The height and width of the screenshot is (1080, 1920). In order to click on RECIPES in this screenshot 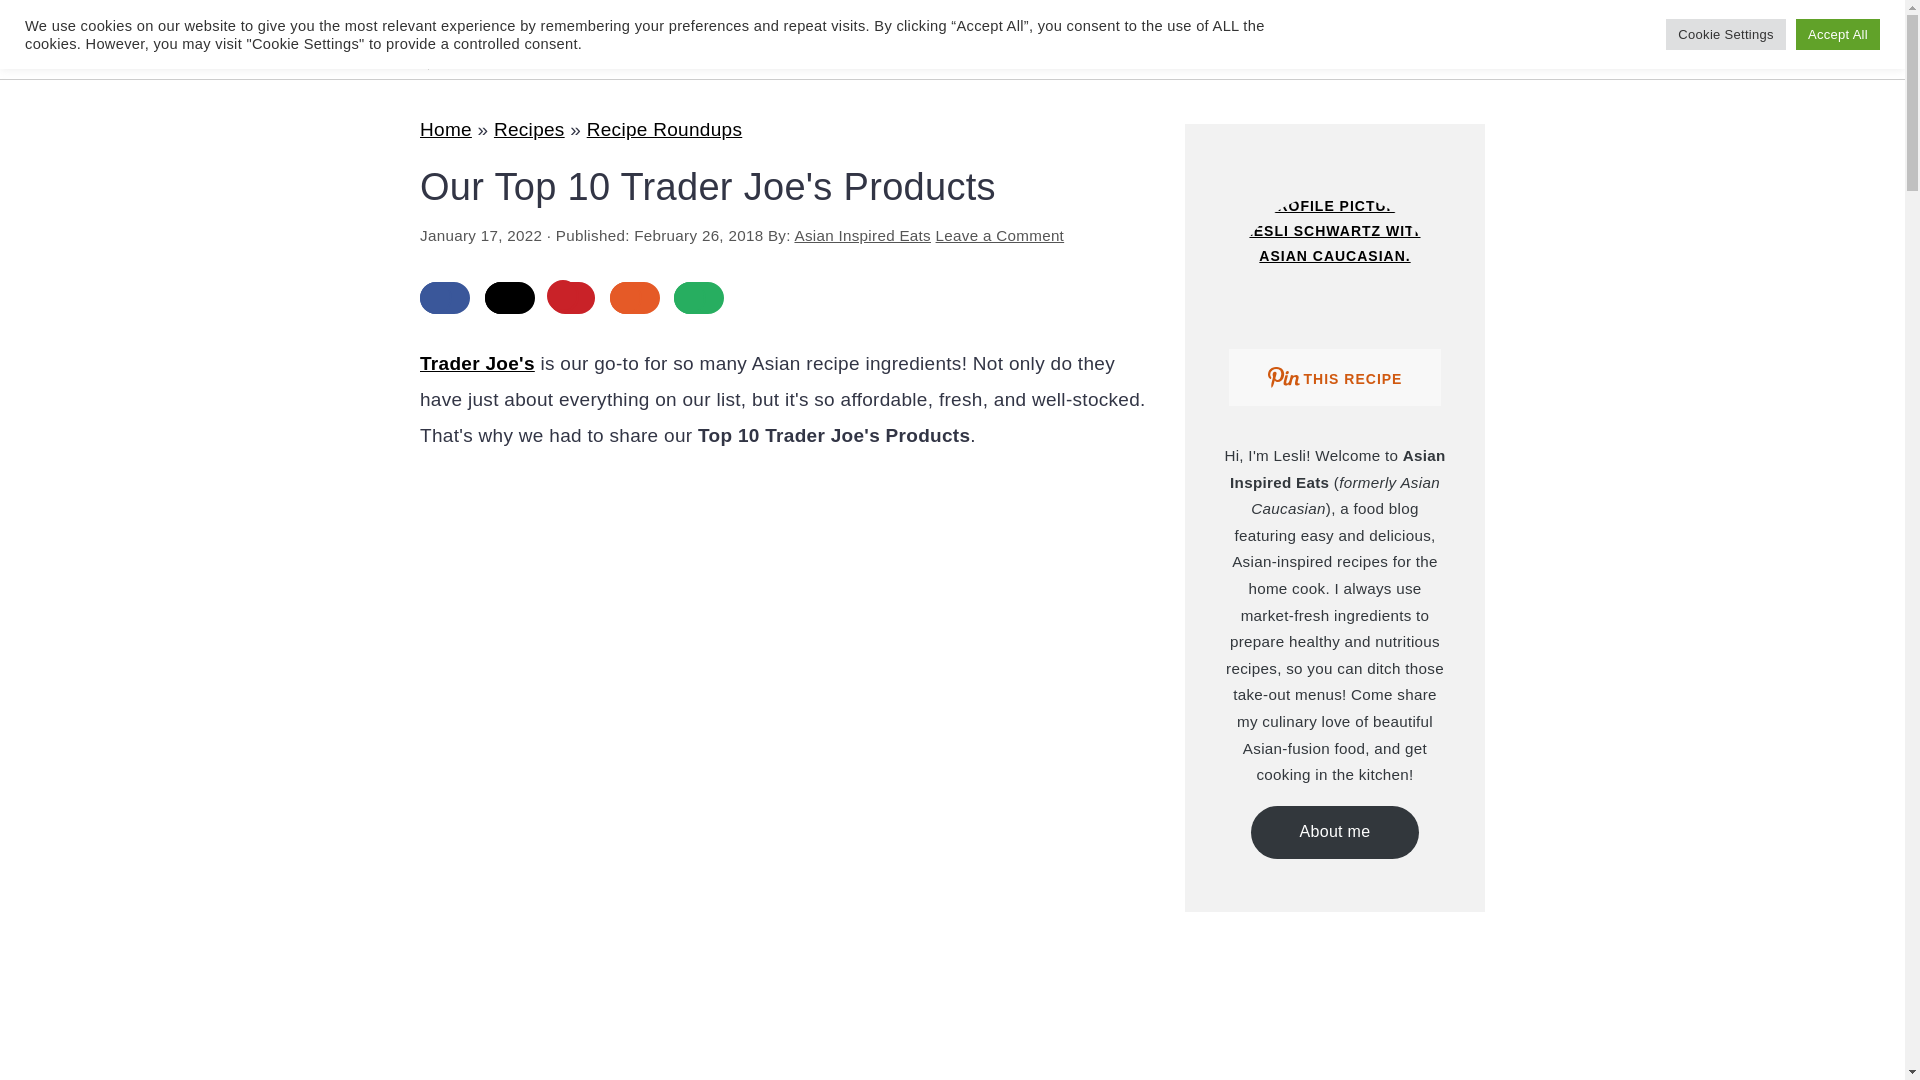, I will do `click(732, 36)`.